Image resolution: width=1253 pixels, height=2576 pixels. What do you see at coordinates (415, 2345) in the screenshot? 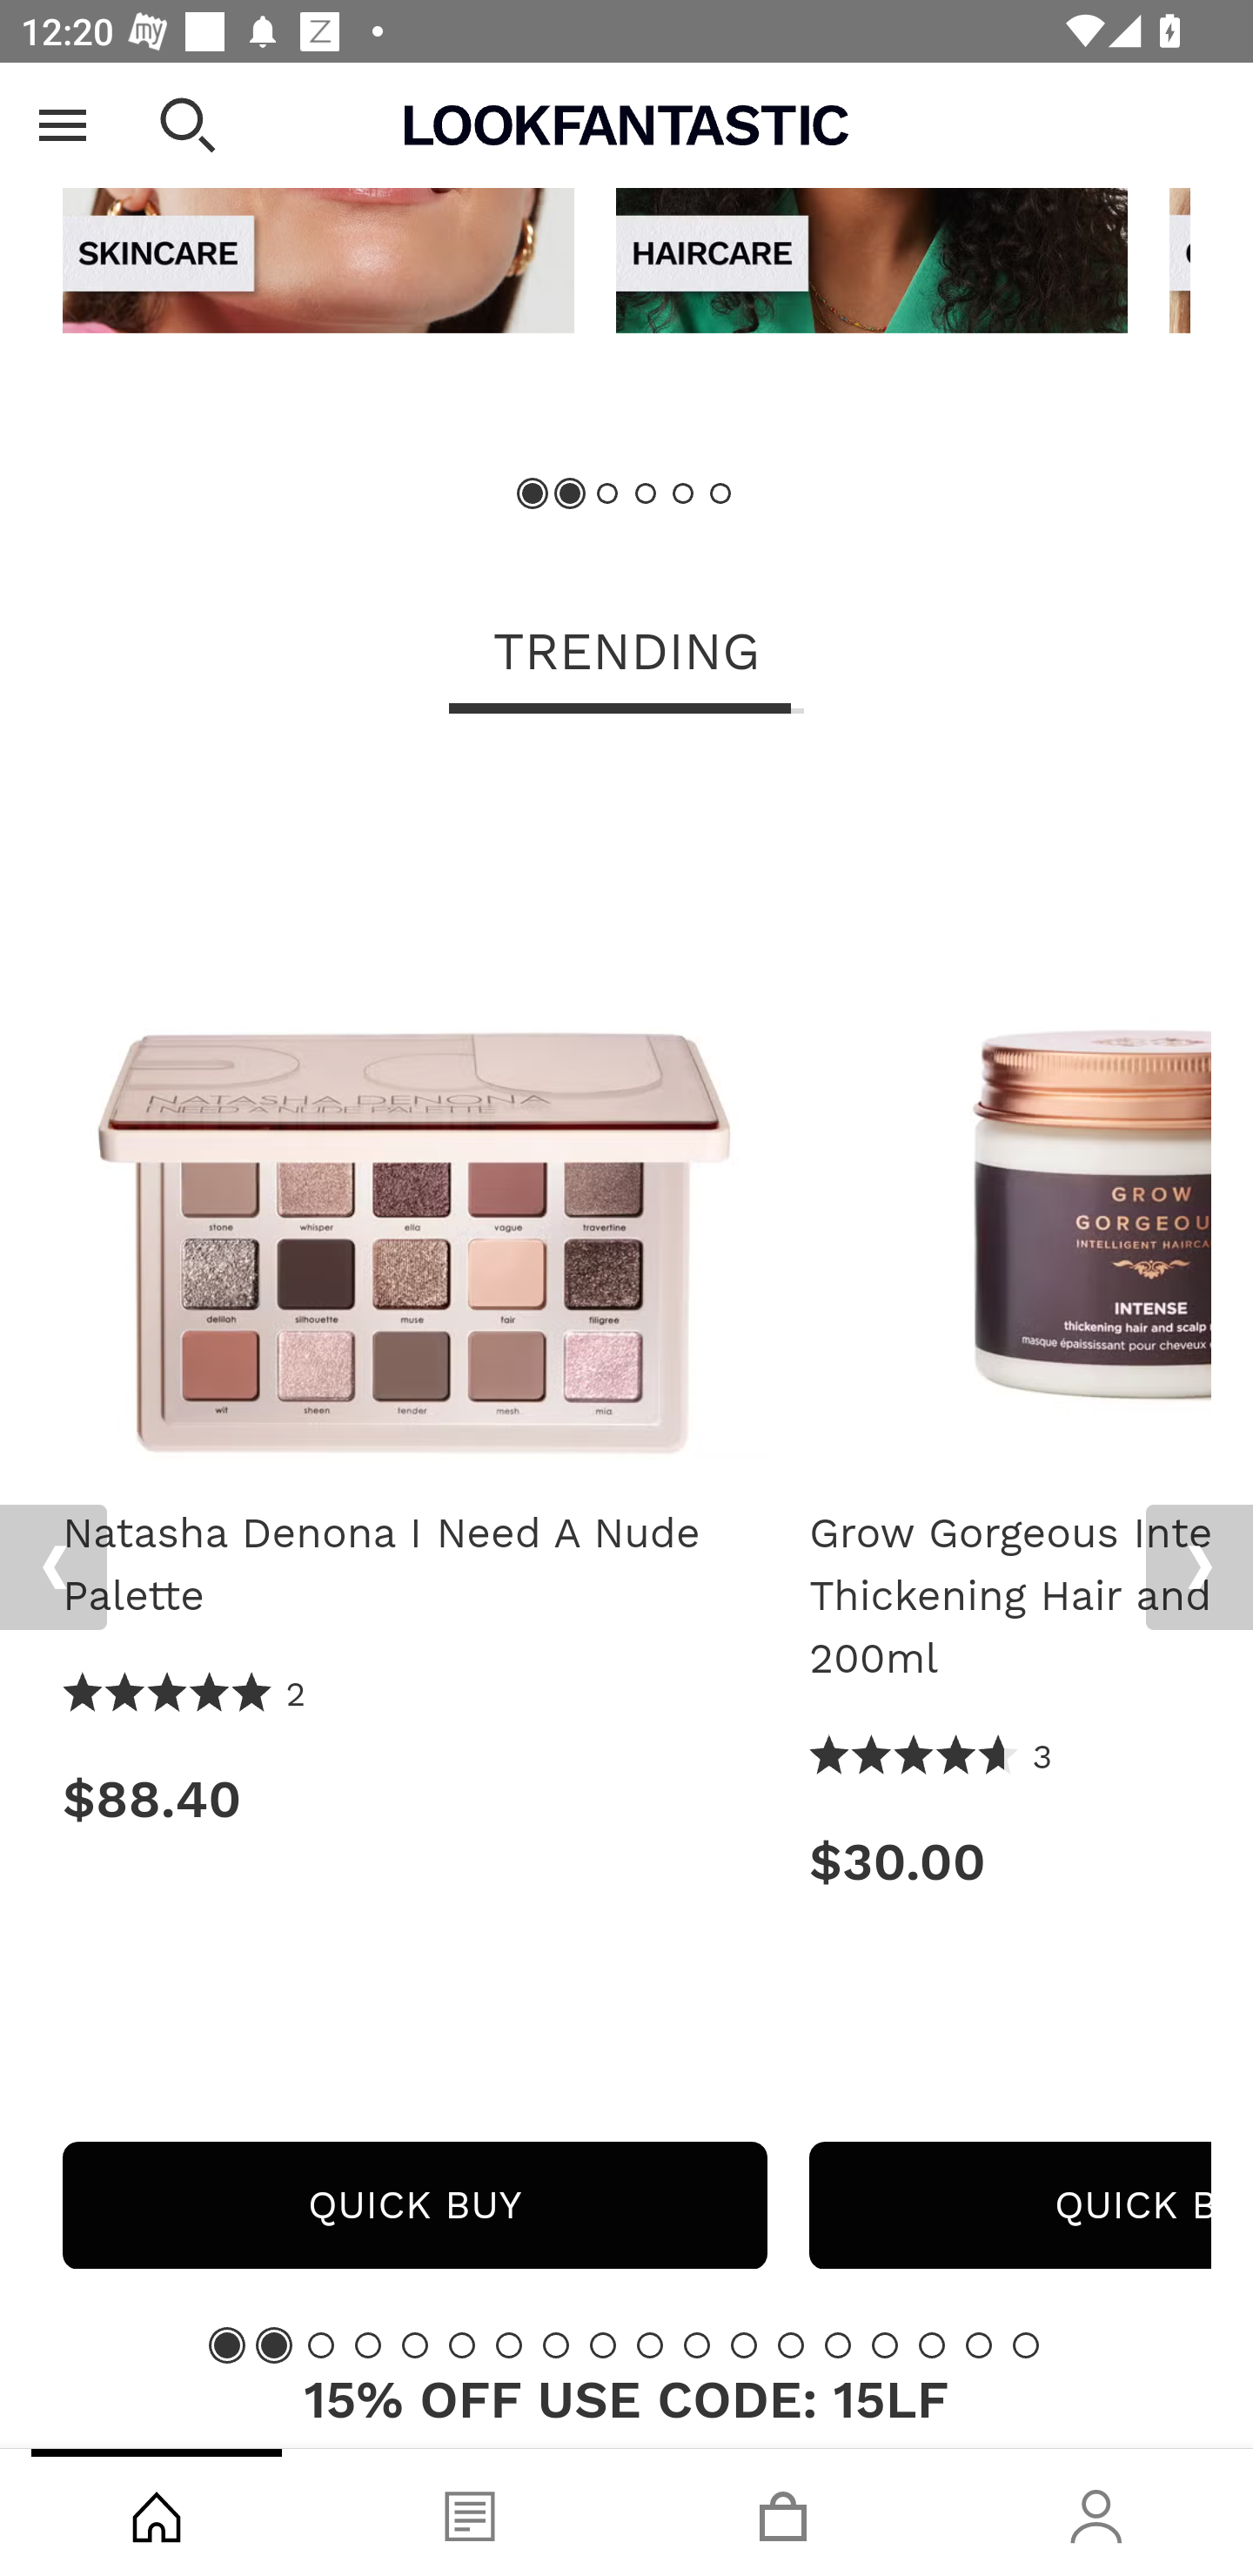
I see `Slide 5` at bounding box center [415, 2345].